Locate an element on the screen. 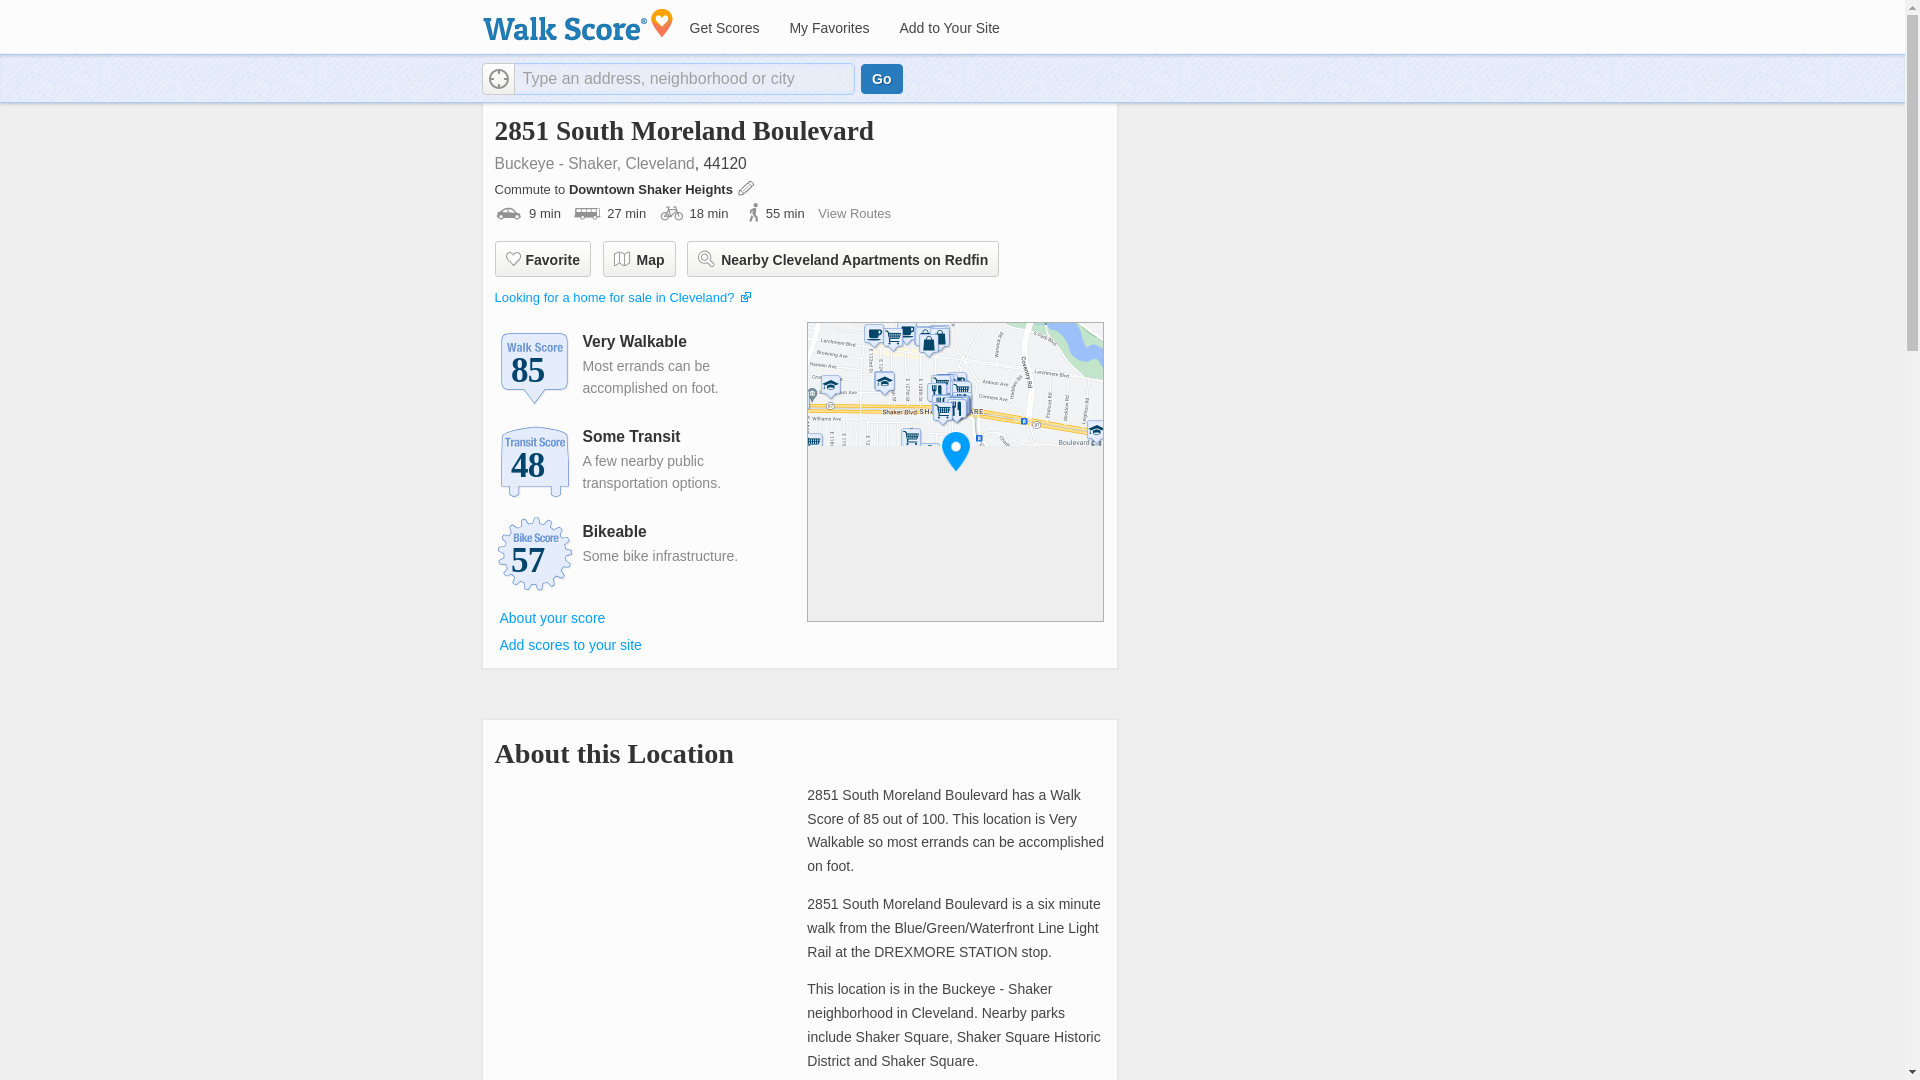 This screenshot has height=1080, width=1920. Downtown Shaker Heights is located at coordinates (652, 189).